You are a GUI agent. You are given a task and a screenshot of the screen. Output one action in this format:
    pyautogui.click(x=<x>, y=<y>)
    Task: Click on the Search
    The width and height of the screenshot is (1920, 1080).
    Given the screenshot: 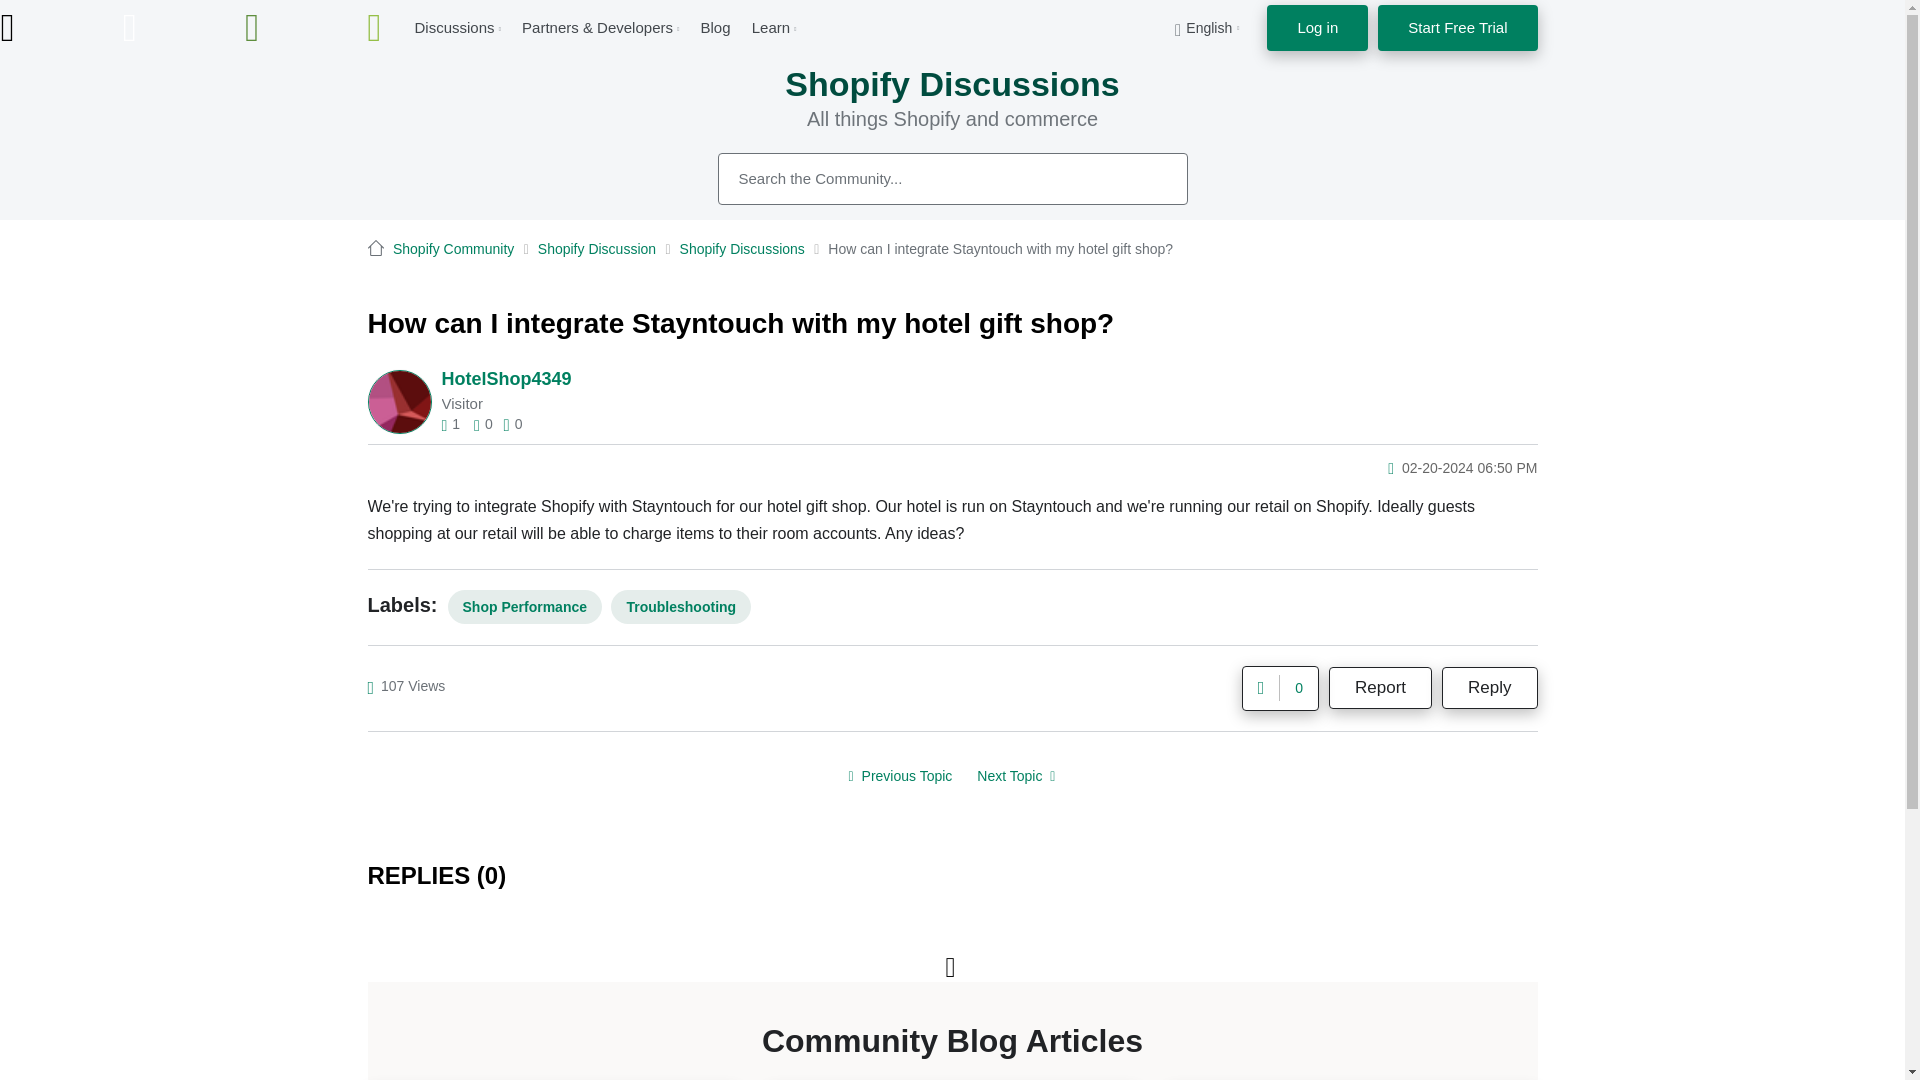 What is the action you would take?
    pyautogui.click(x=1150, y=178)
    